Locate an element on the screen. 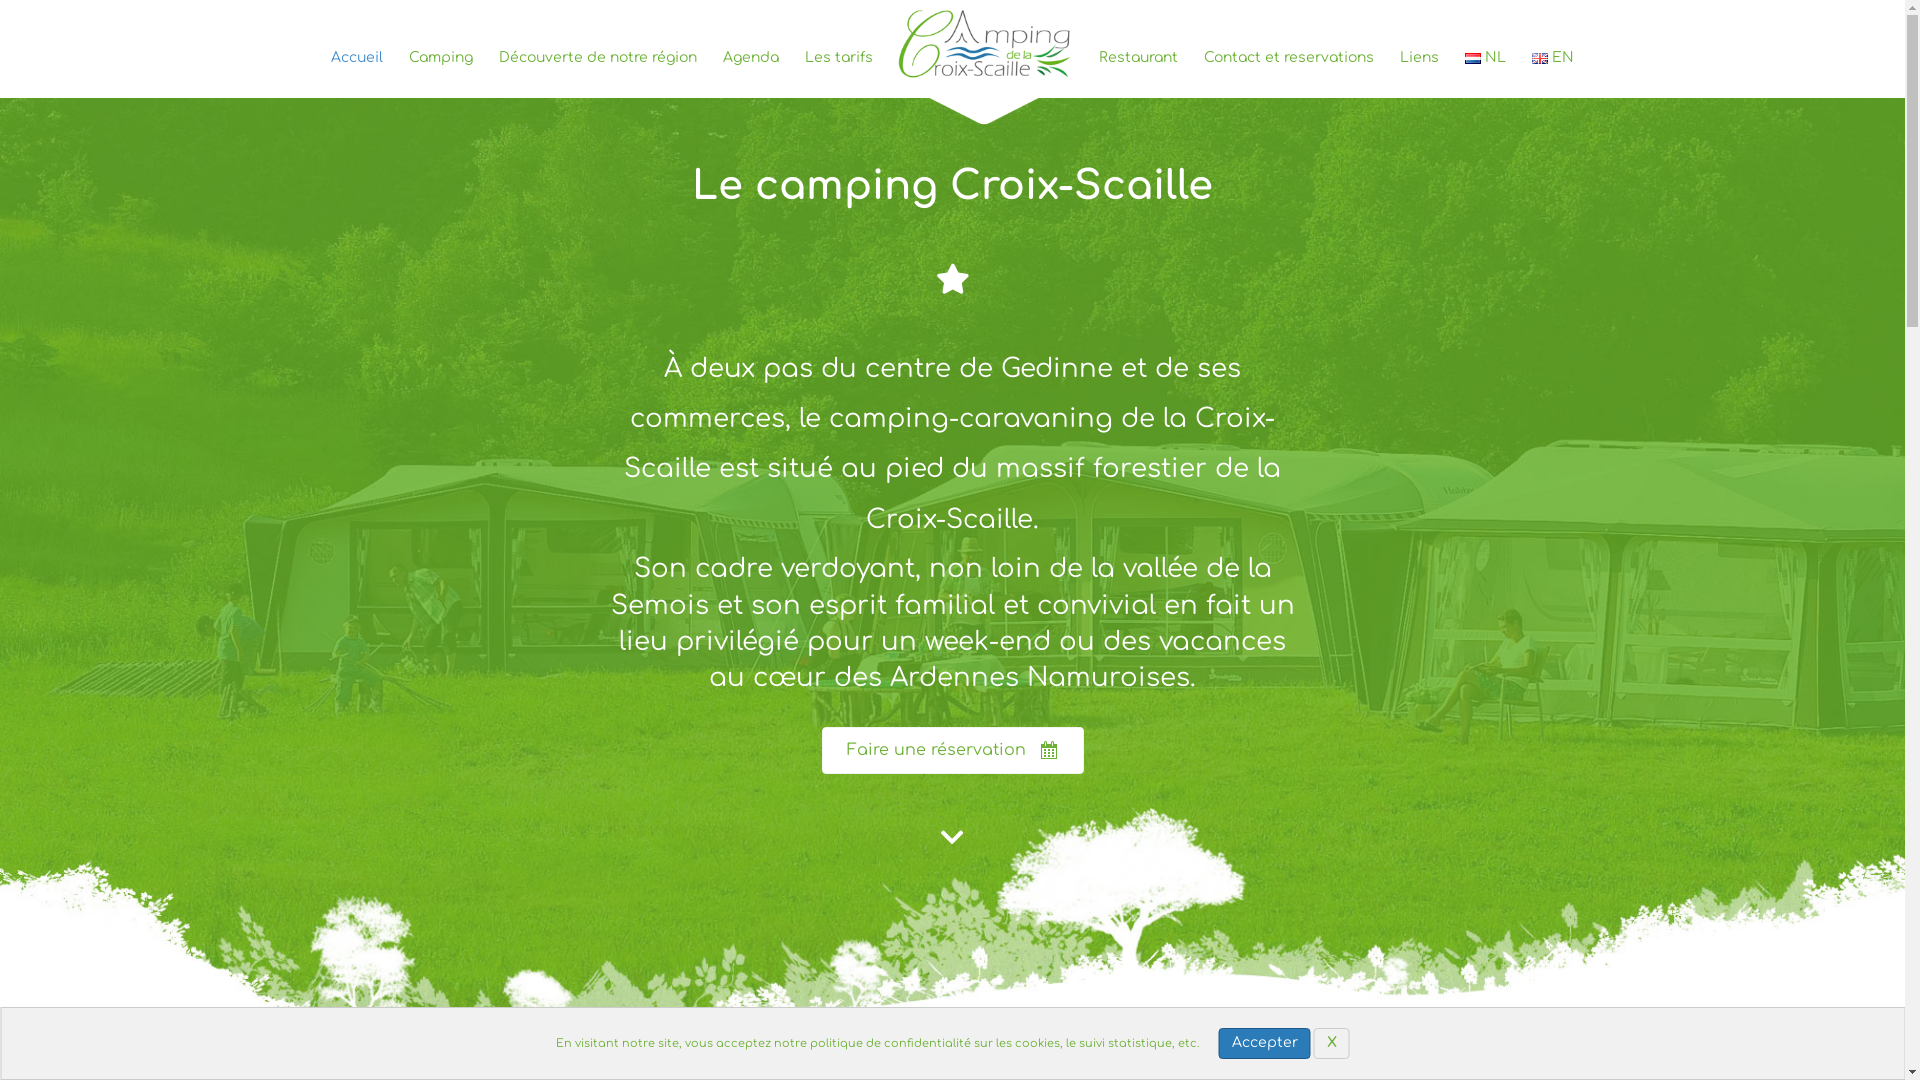 The height and width of the screenshot is (1080, 1920). EN is located at coordinates (1553, 58).